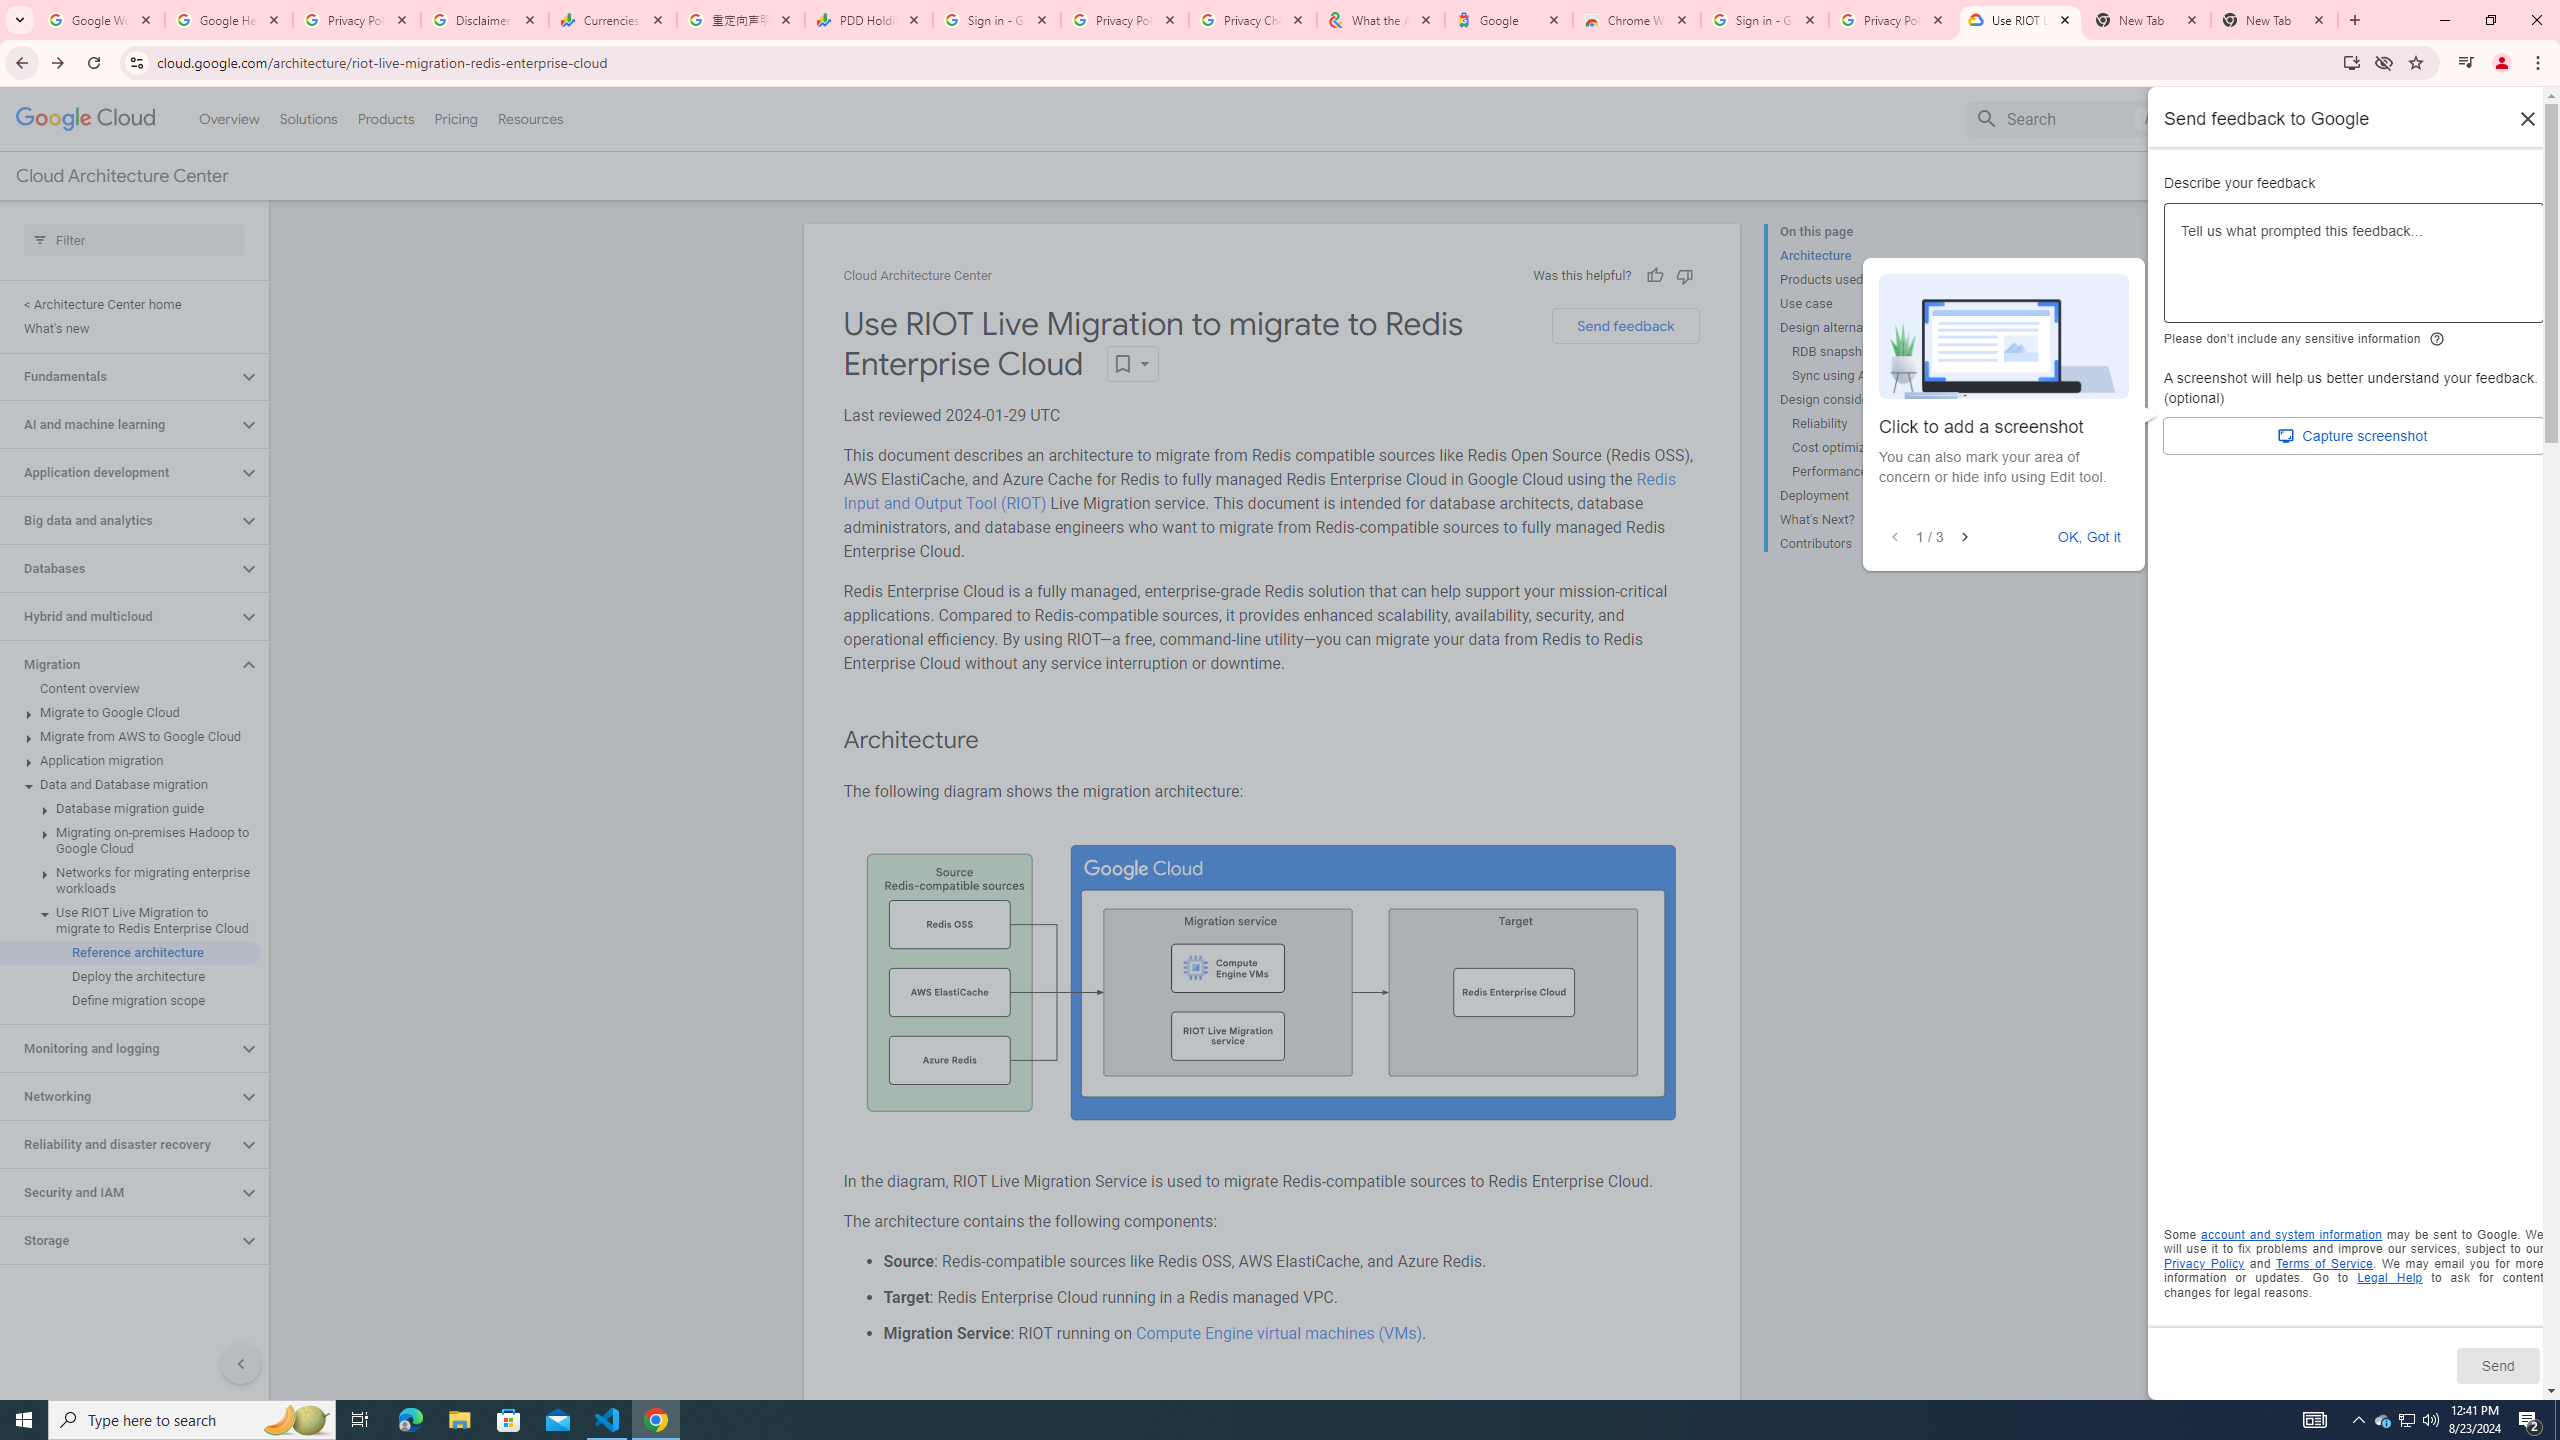 The height and width of the screenshot is (1440, 2560). Describe the element at coordinates (2223, 118) in the screenshot. I see `Docs, selected` at that location.